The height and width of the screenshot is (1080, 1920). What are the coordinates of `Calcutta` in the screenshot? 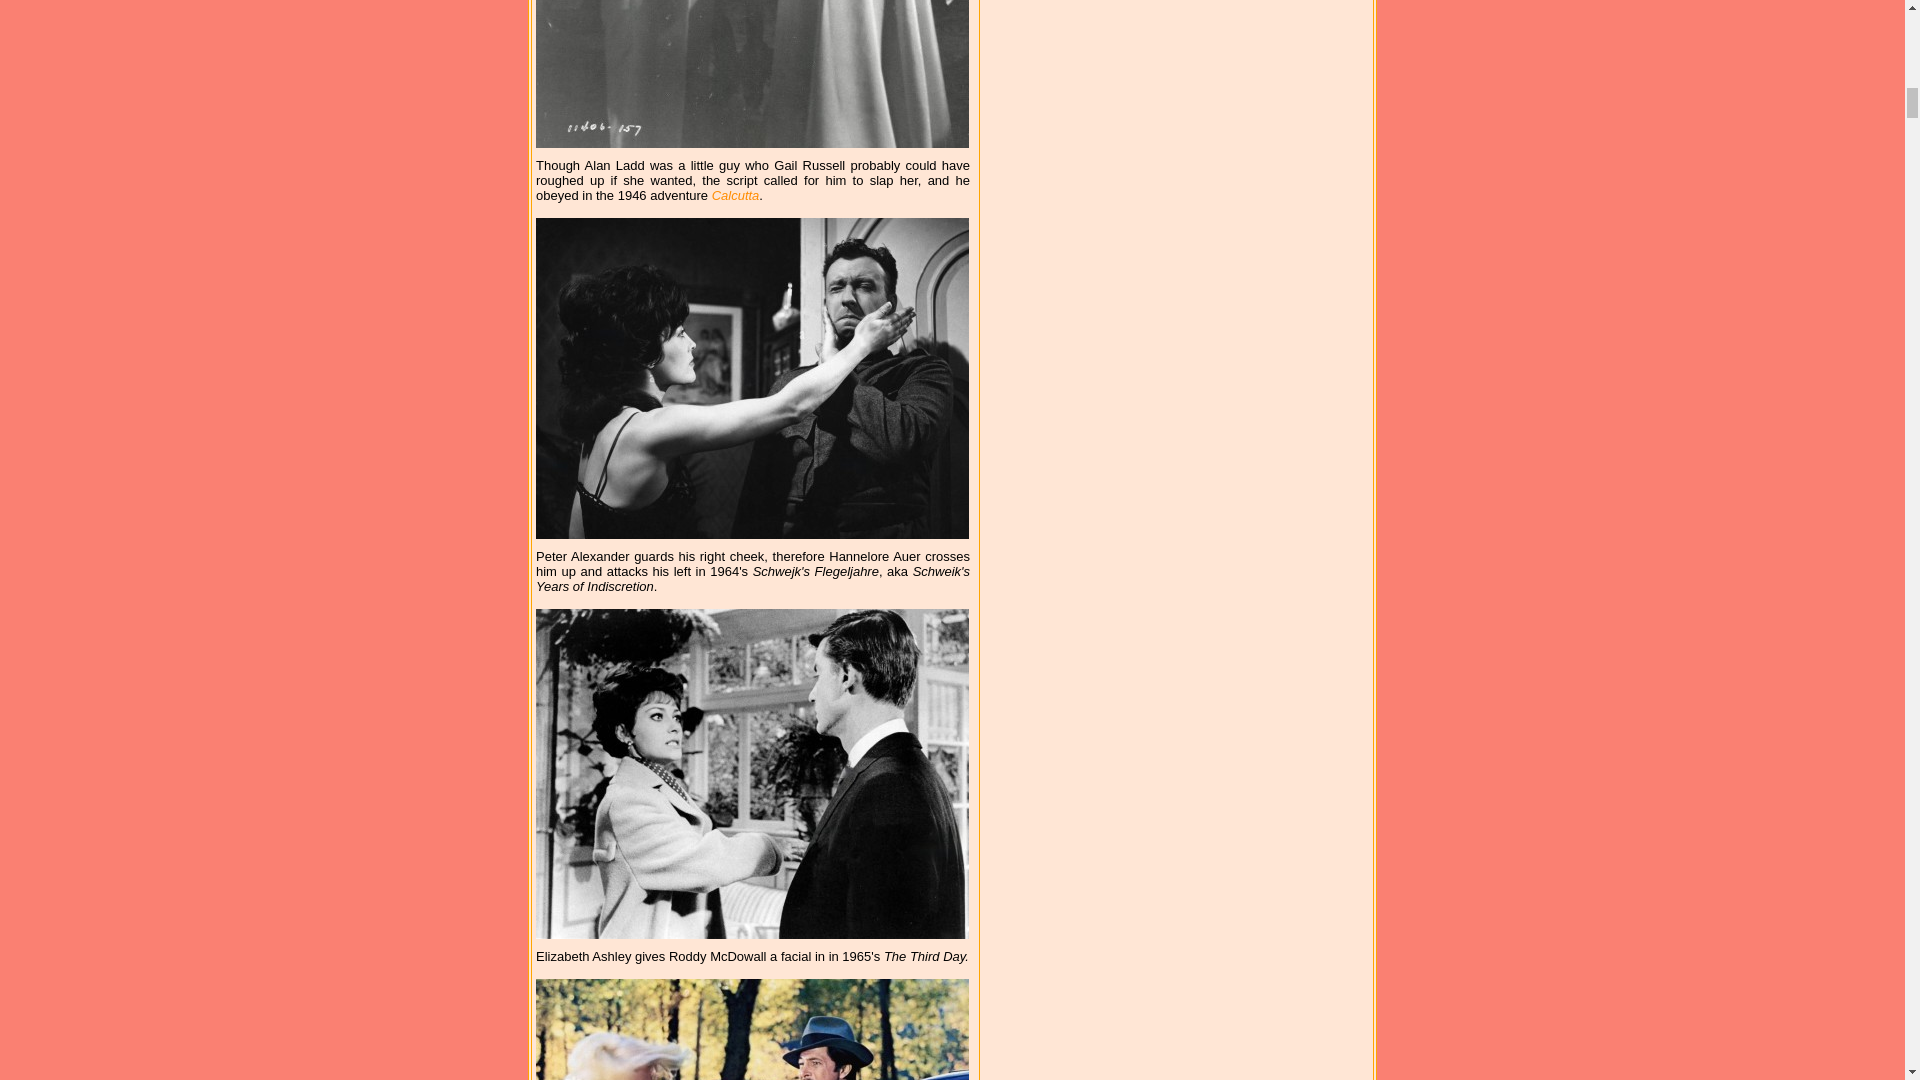 It's located at (736, 195).